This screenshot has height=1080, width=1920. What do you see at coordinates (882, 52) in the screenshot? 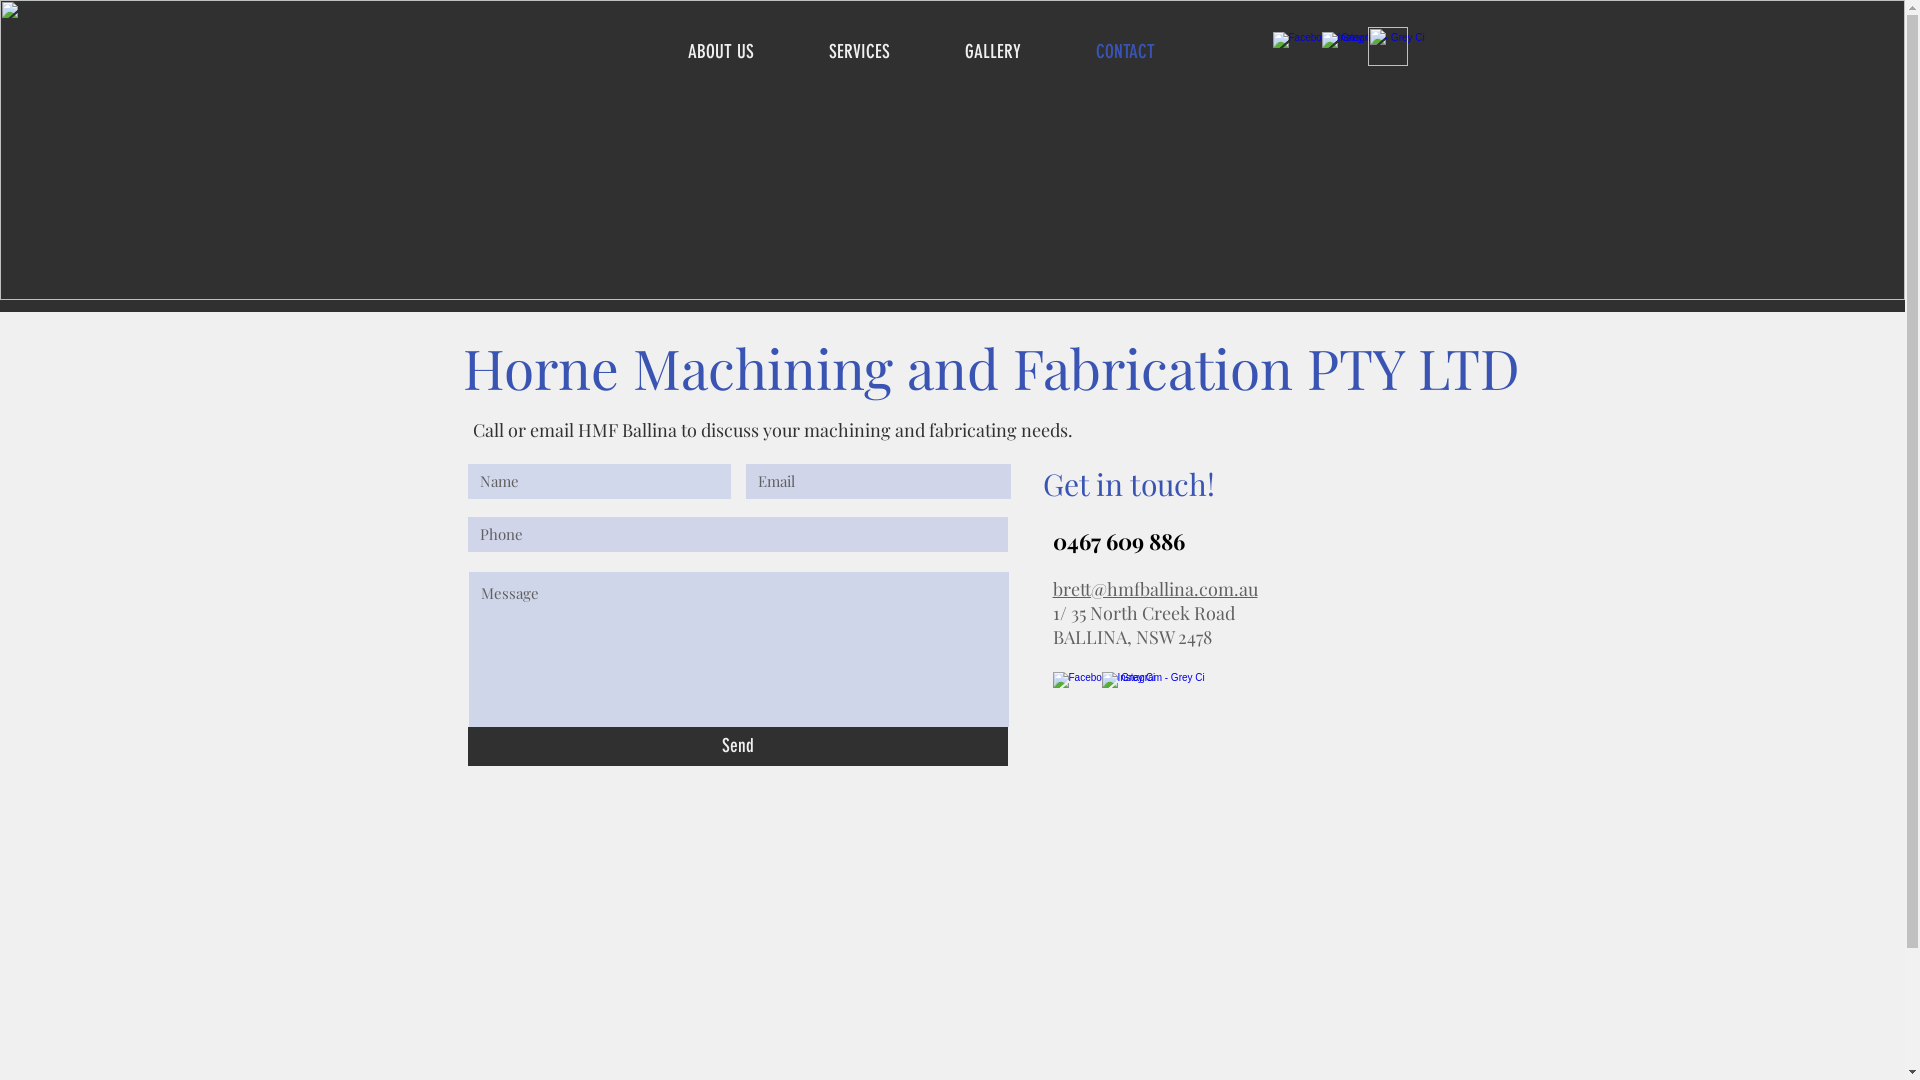
I see `SERVICES` at bounding box center [882, 52].